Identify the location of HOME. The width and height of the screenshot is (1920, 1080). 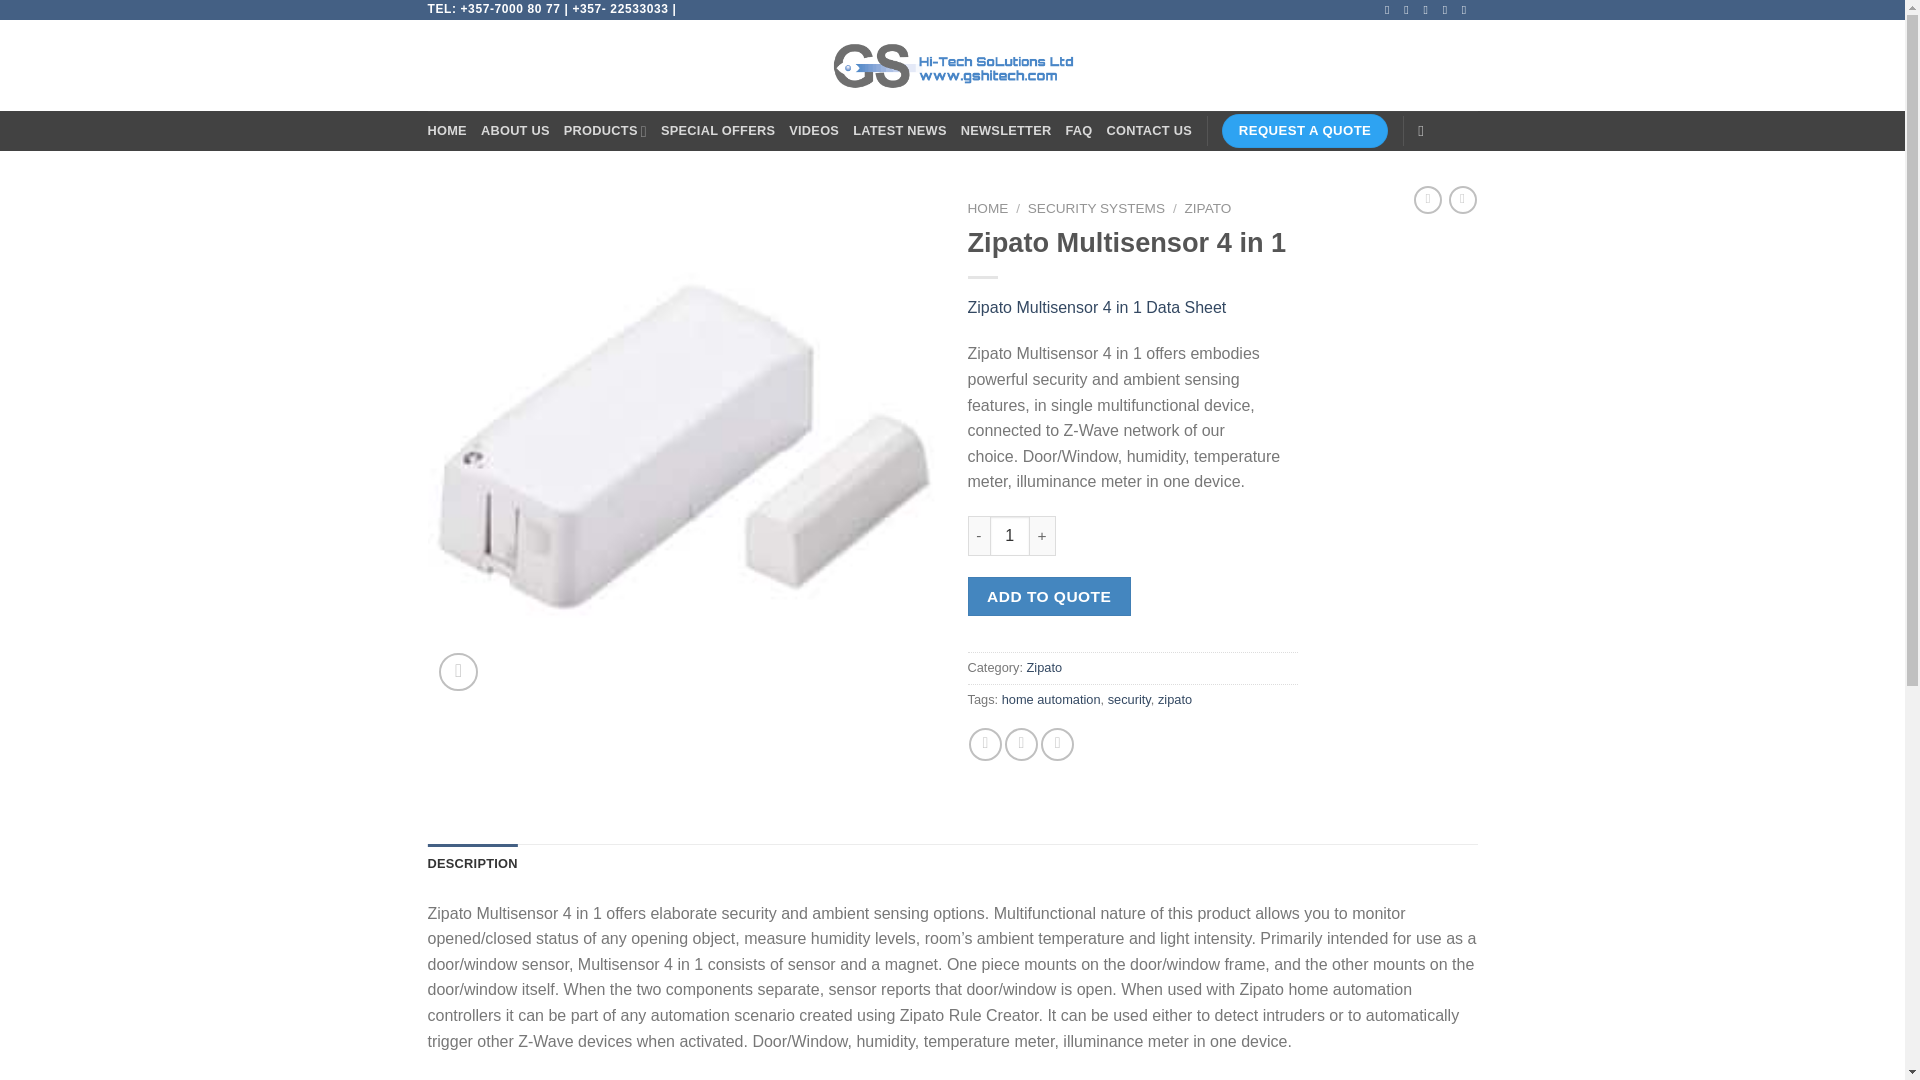
(447, 131).